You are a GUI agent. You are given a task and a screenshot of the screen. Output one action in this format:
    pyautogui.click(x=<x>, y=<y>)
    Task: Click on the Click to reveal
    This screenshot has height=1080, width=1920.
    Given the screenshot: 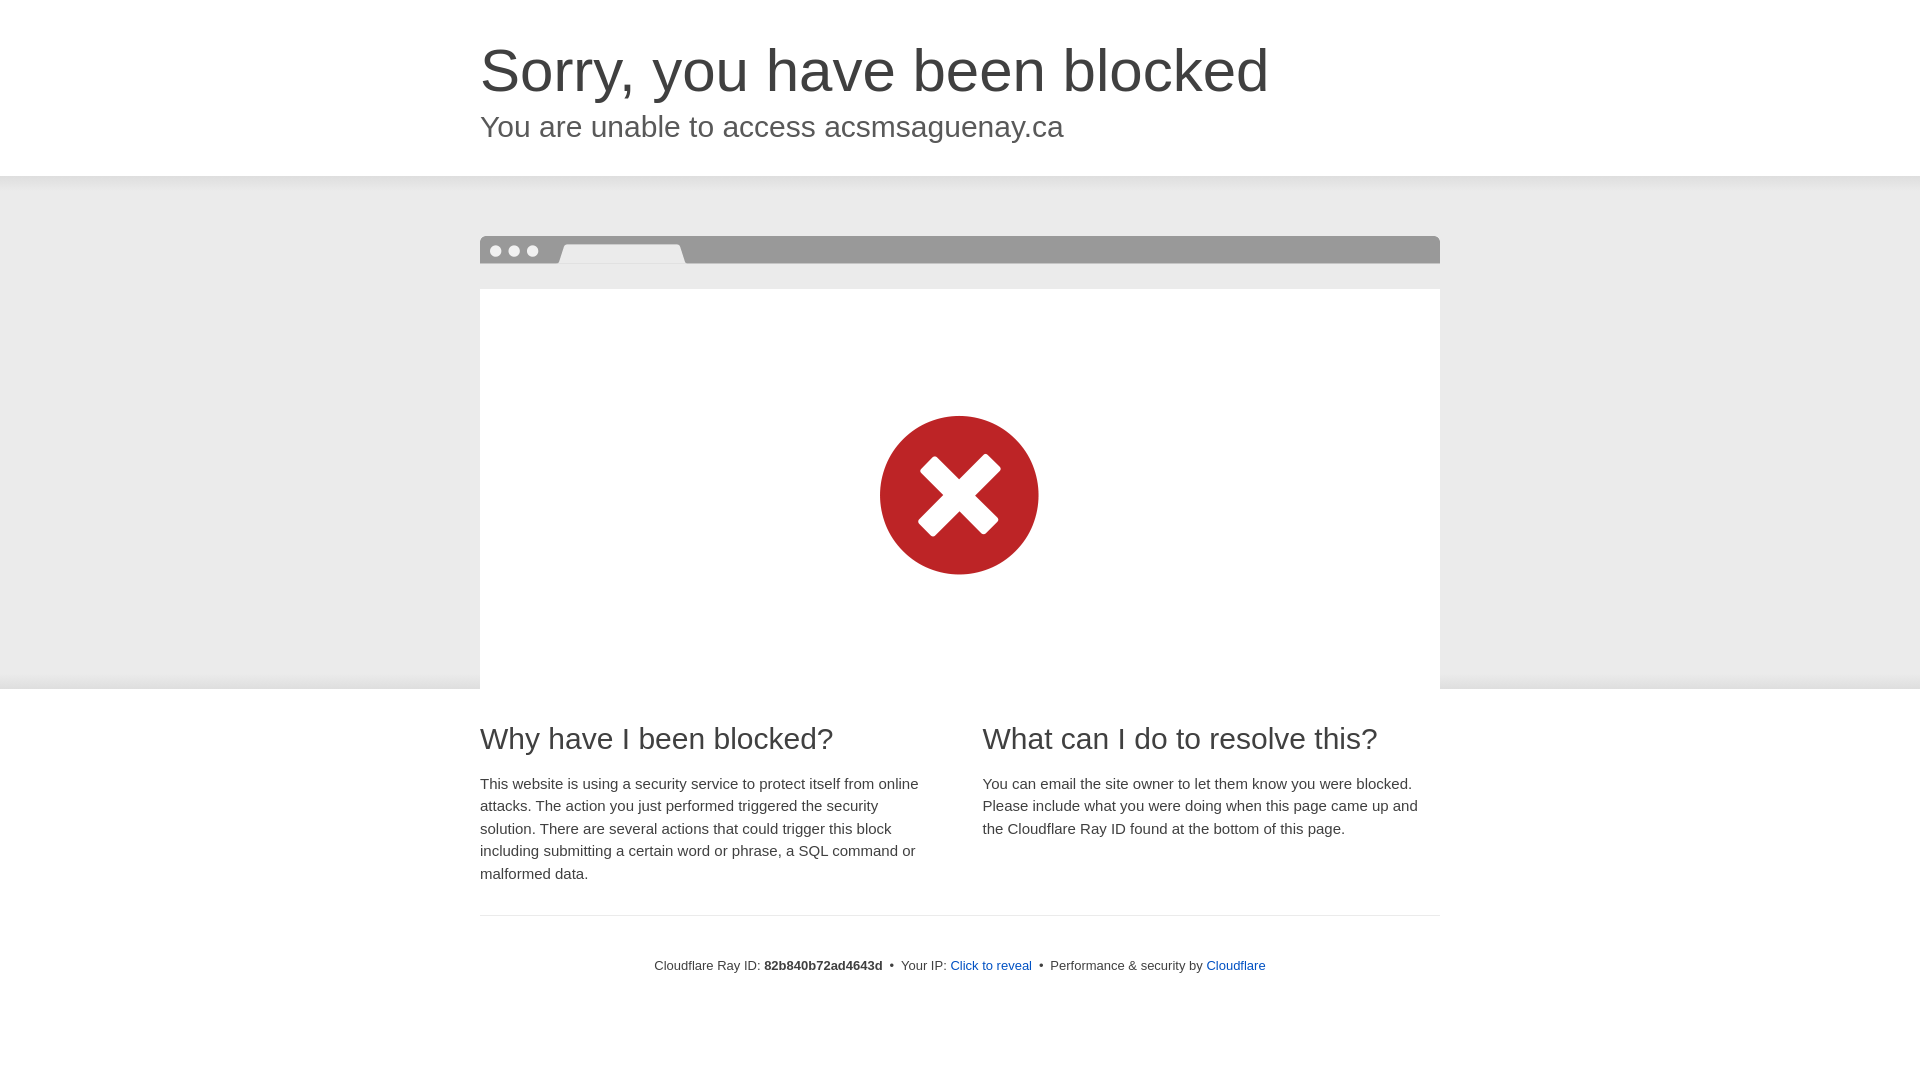 What is the action you would take?
    pyautogui.click(x=991, y=966)
    